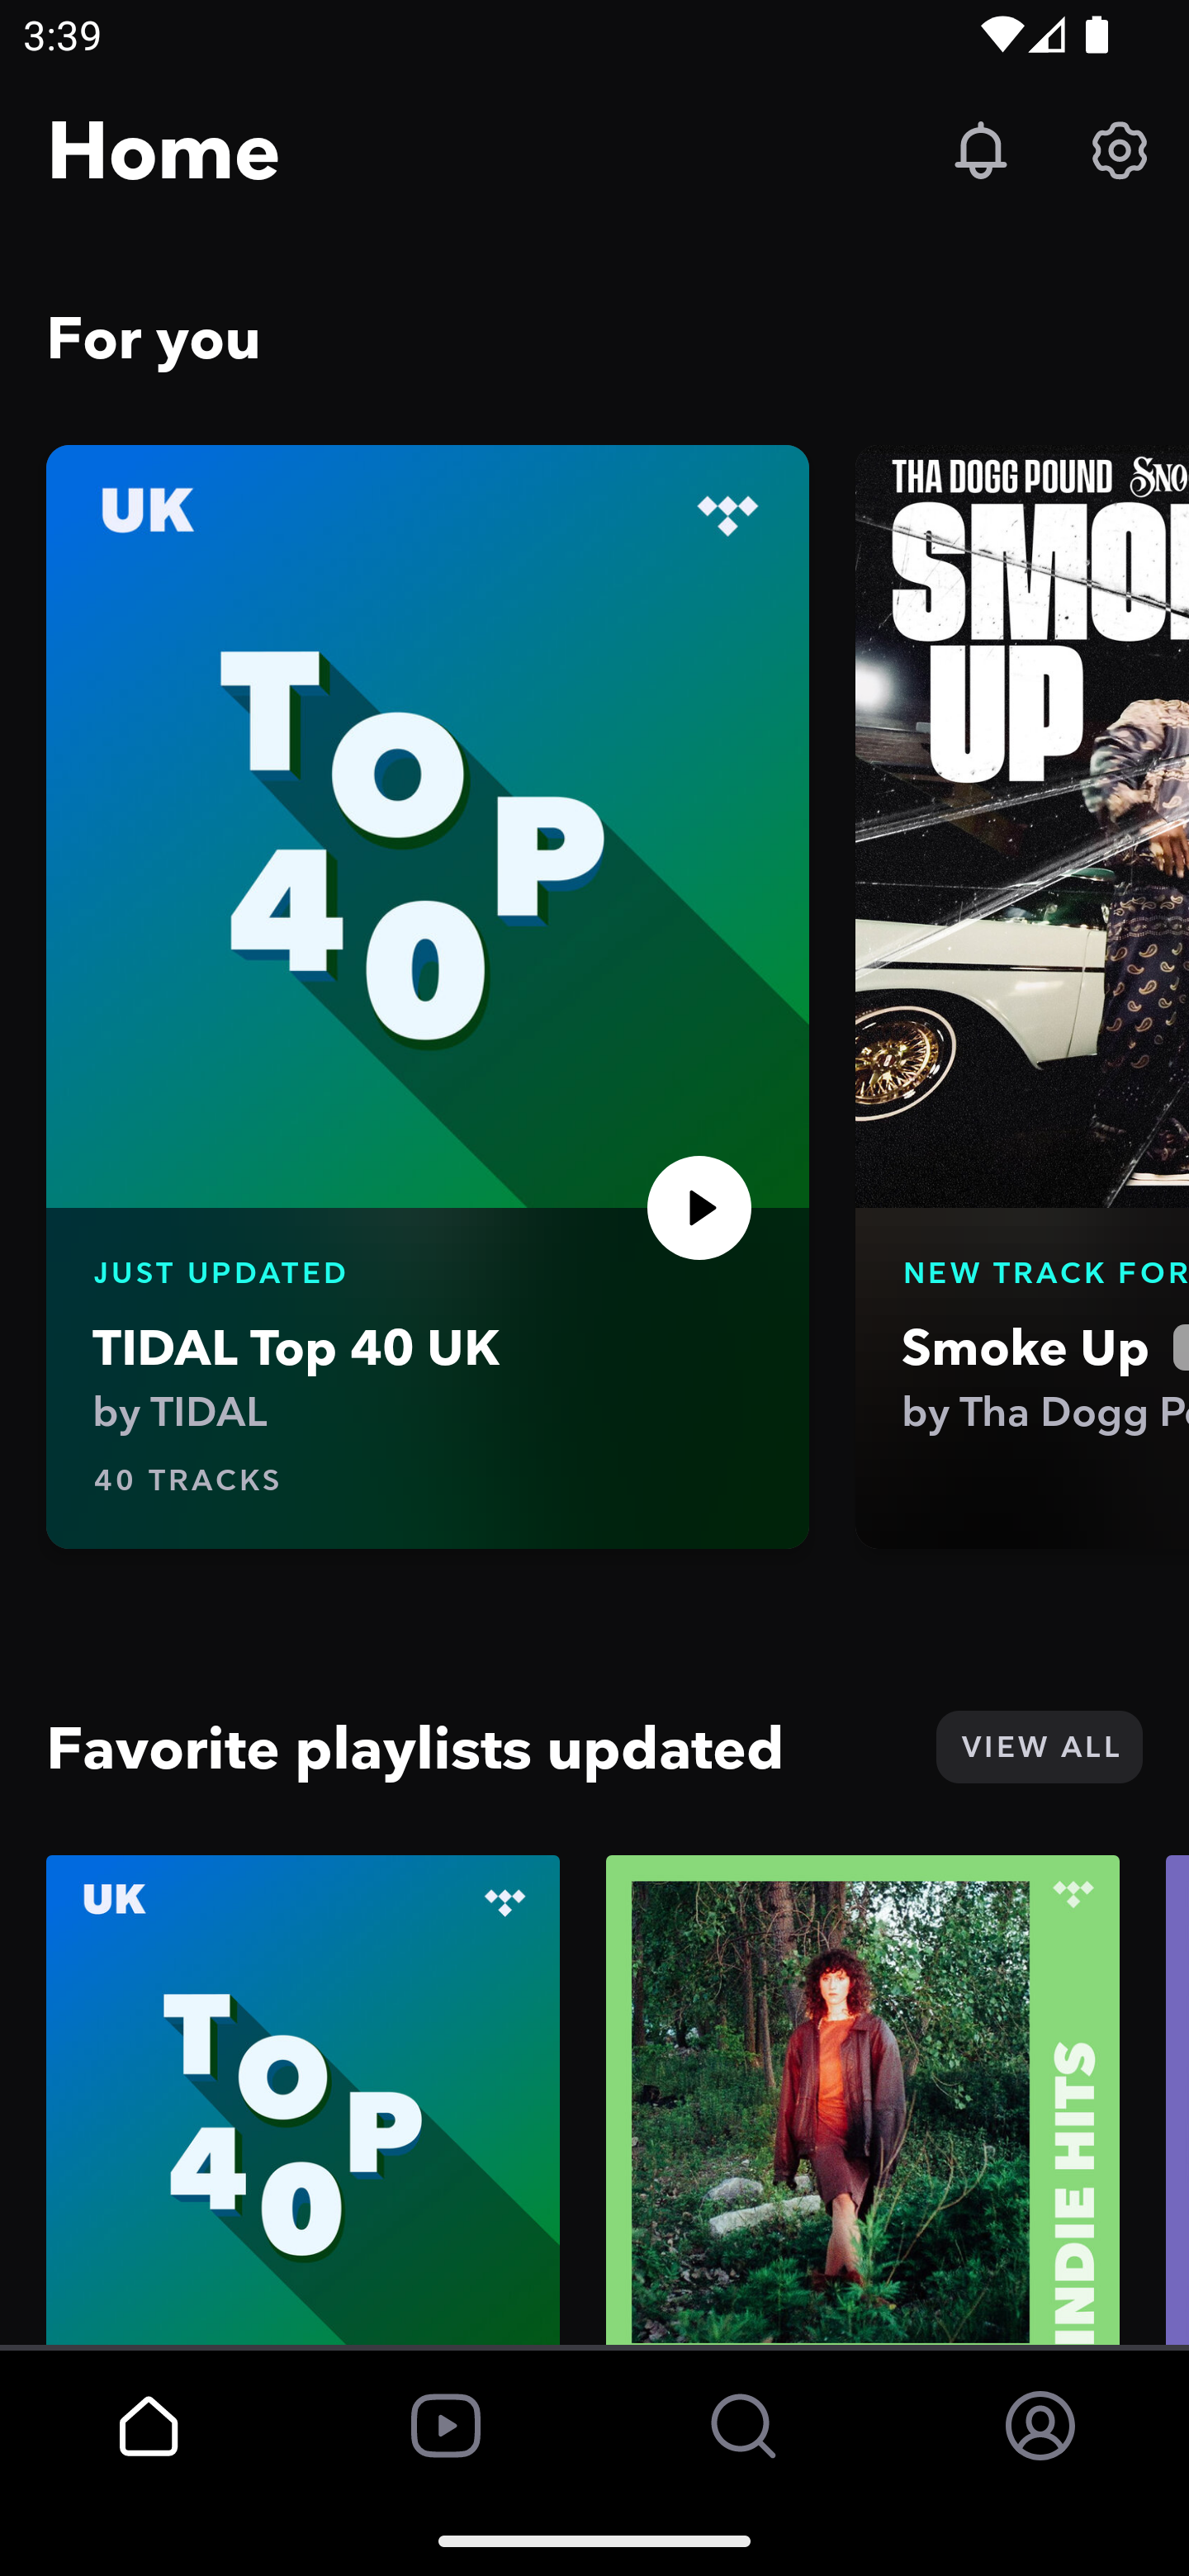 The width and height of the screenshot is (1189, 2576). I want to click on Settings, so click(1120, 149).